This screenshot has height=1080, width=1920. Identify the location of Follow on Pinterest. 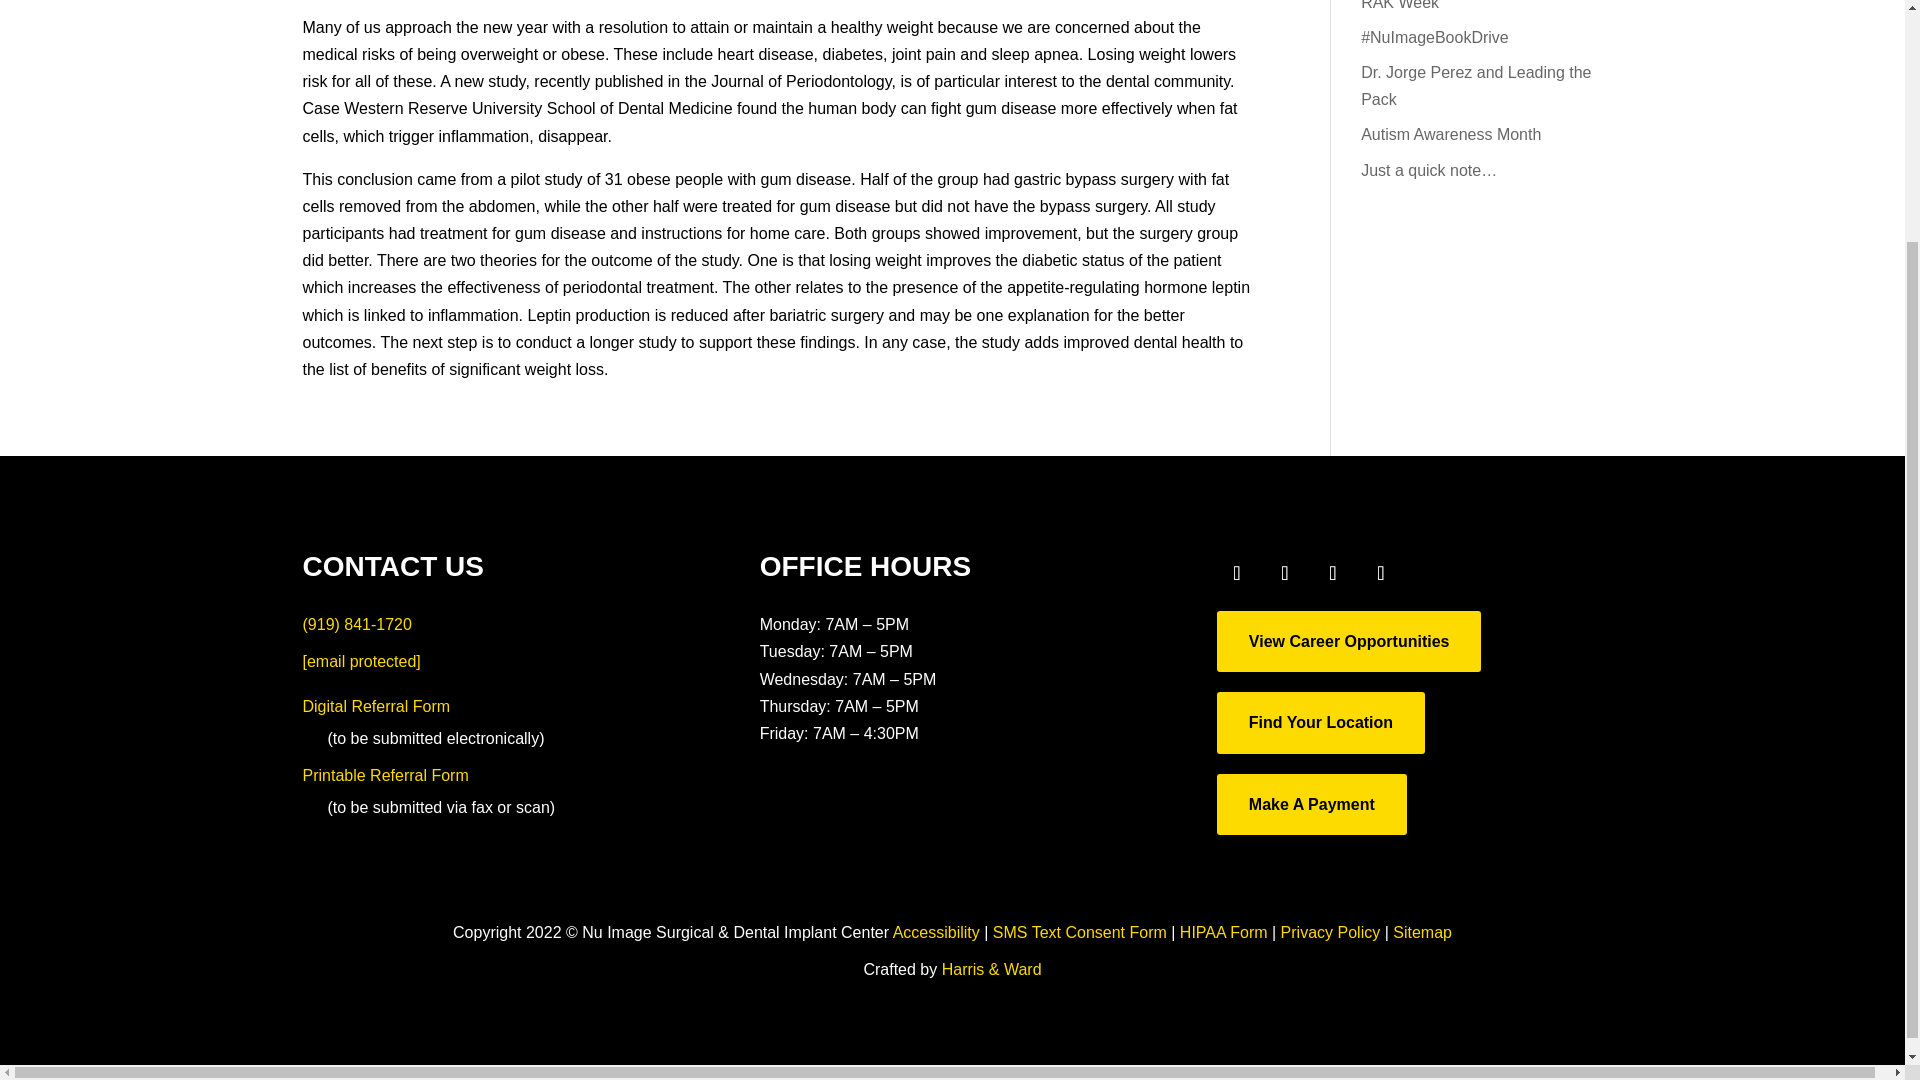
(1429, 572).